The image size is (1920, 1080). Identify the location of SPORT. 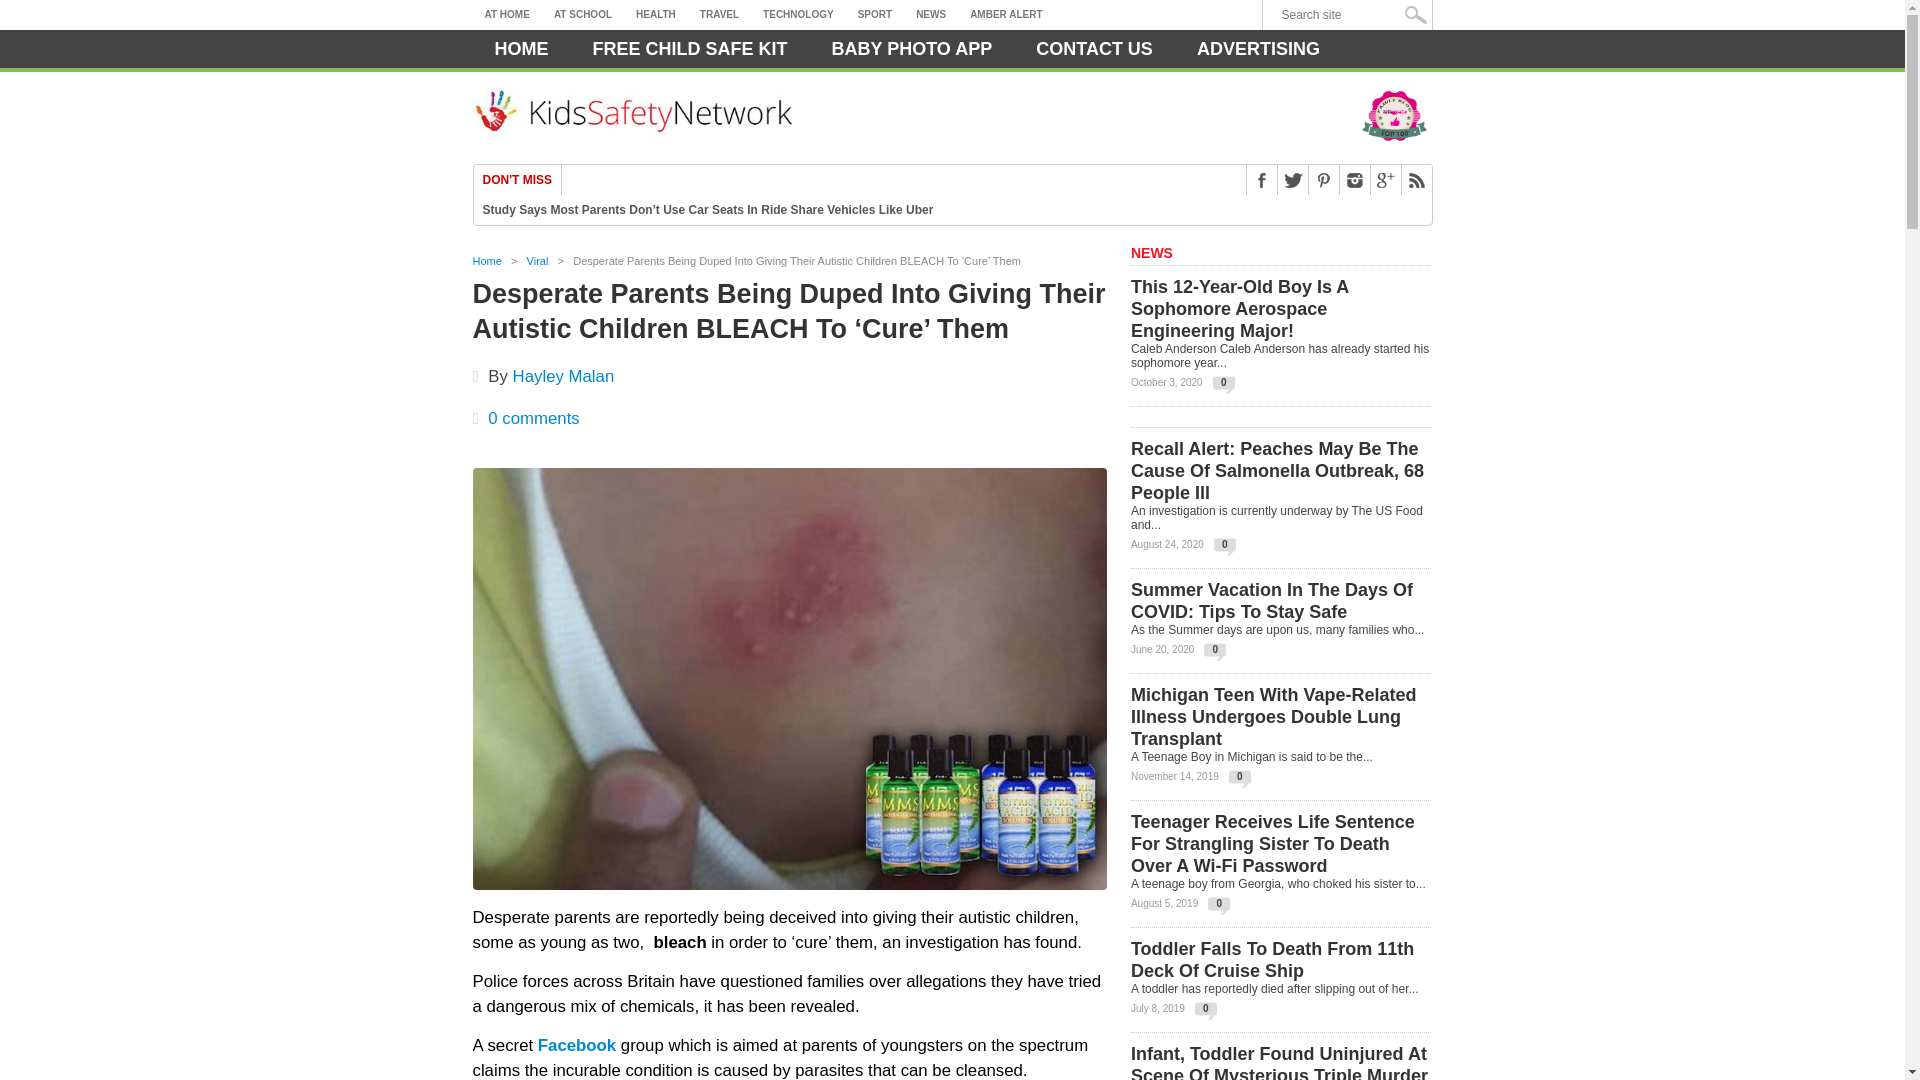
(875, 15).